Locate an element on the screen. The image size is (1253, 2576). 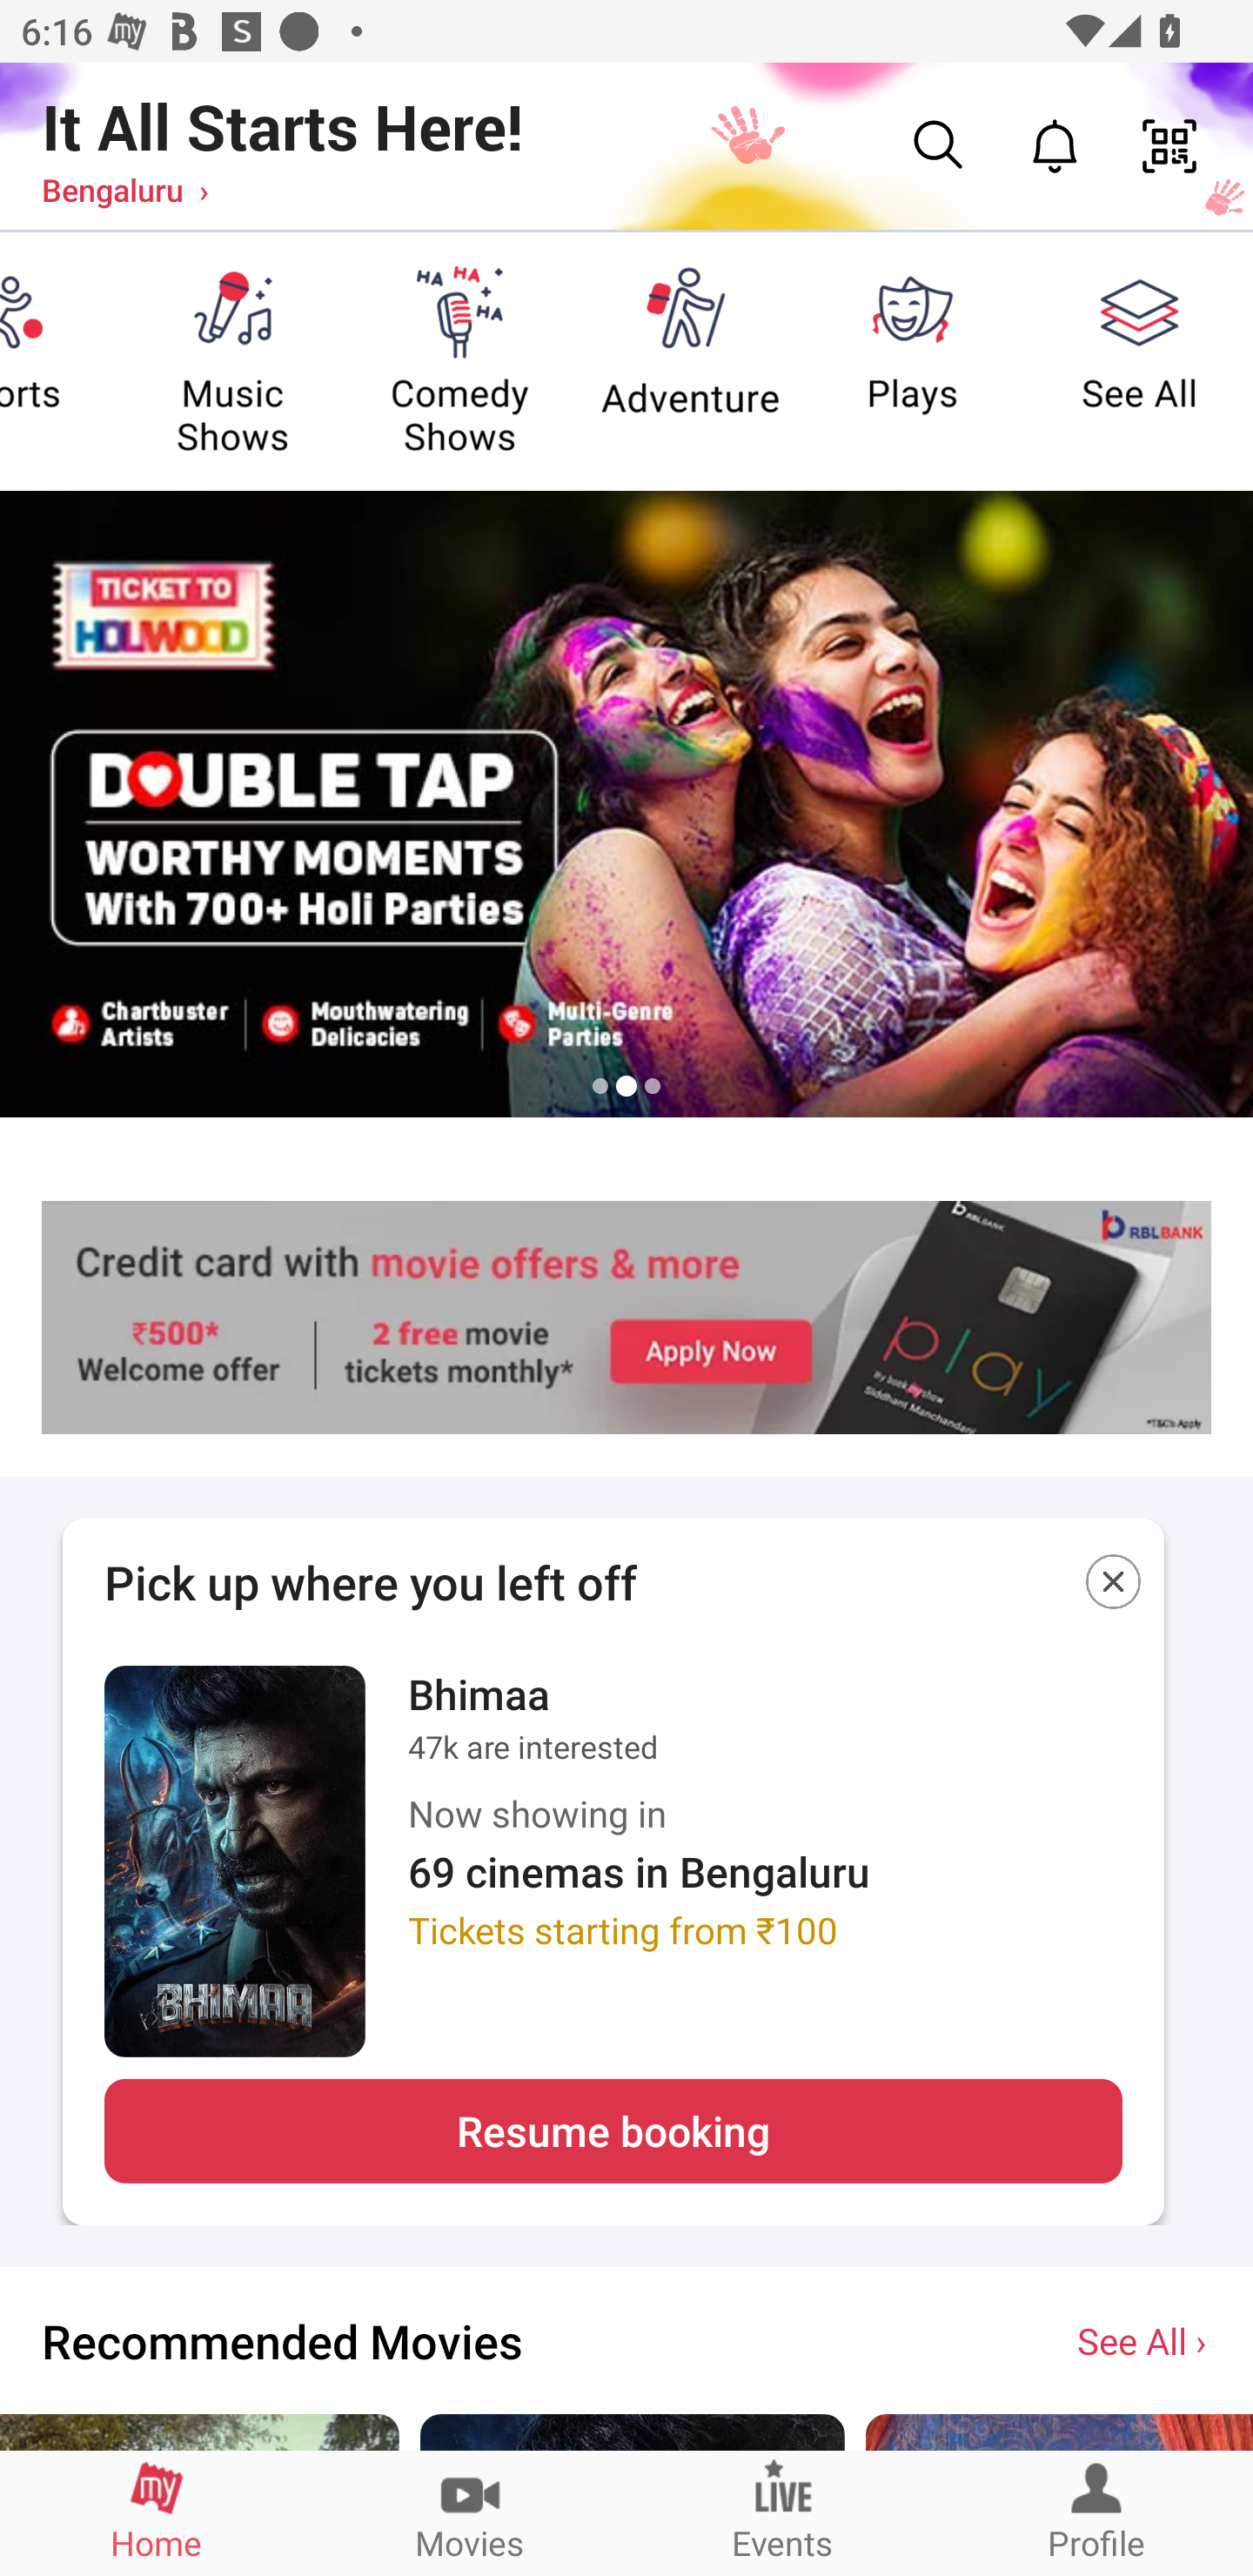
Profile is located at coordinates (1096, 2512).